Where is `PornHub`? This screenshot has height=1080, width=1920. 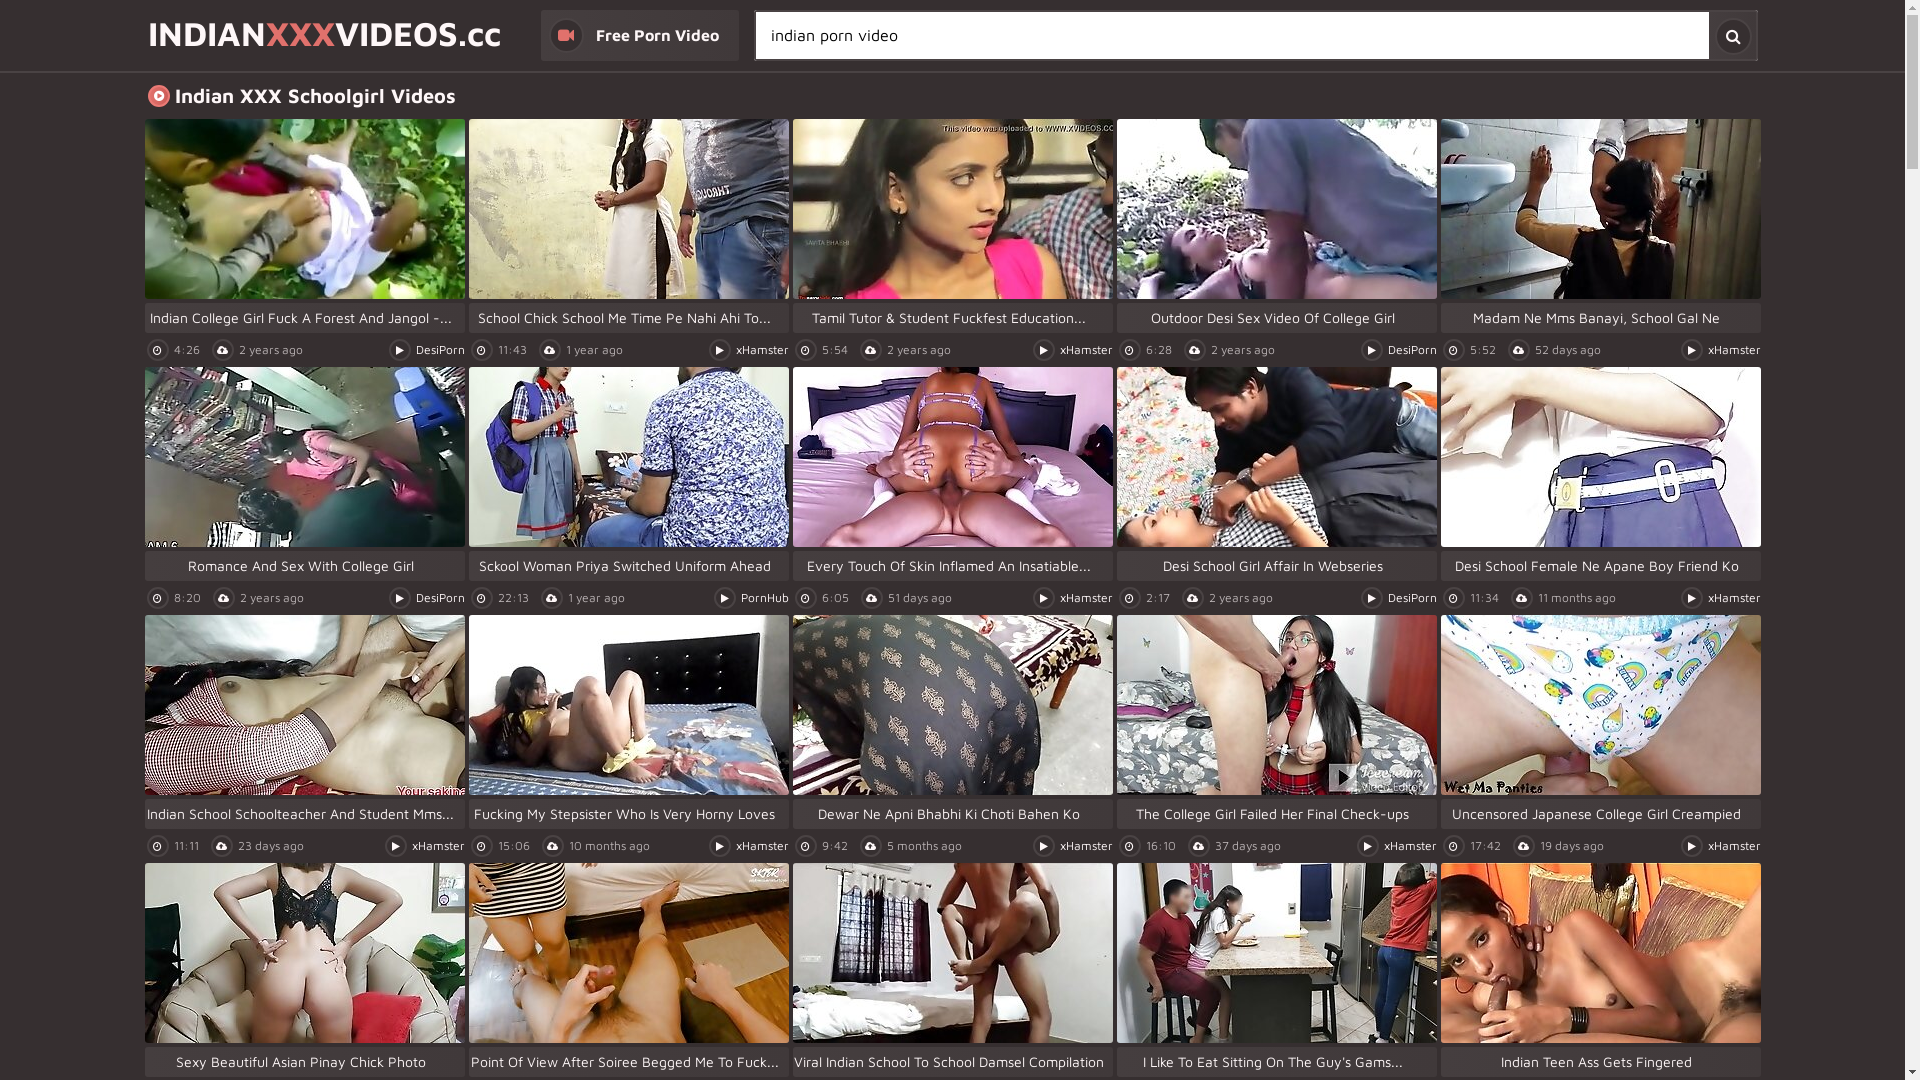 PornHub is located at coordinates (764, 598).